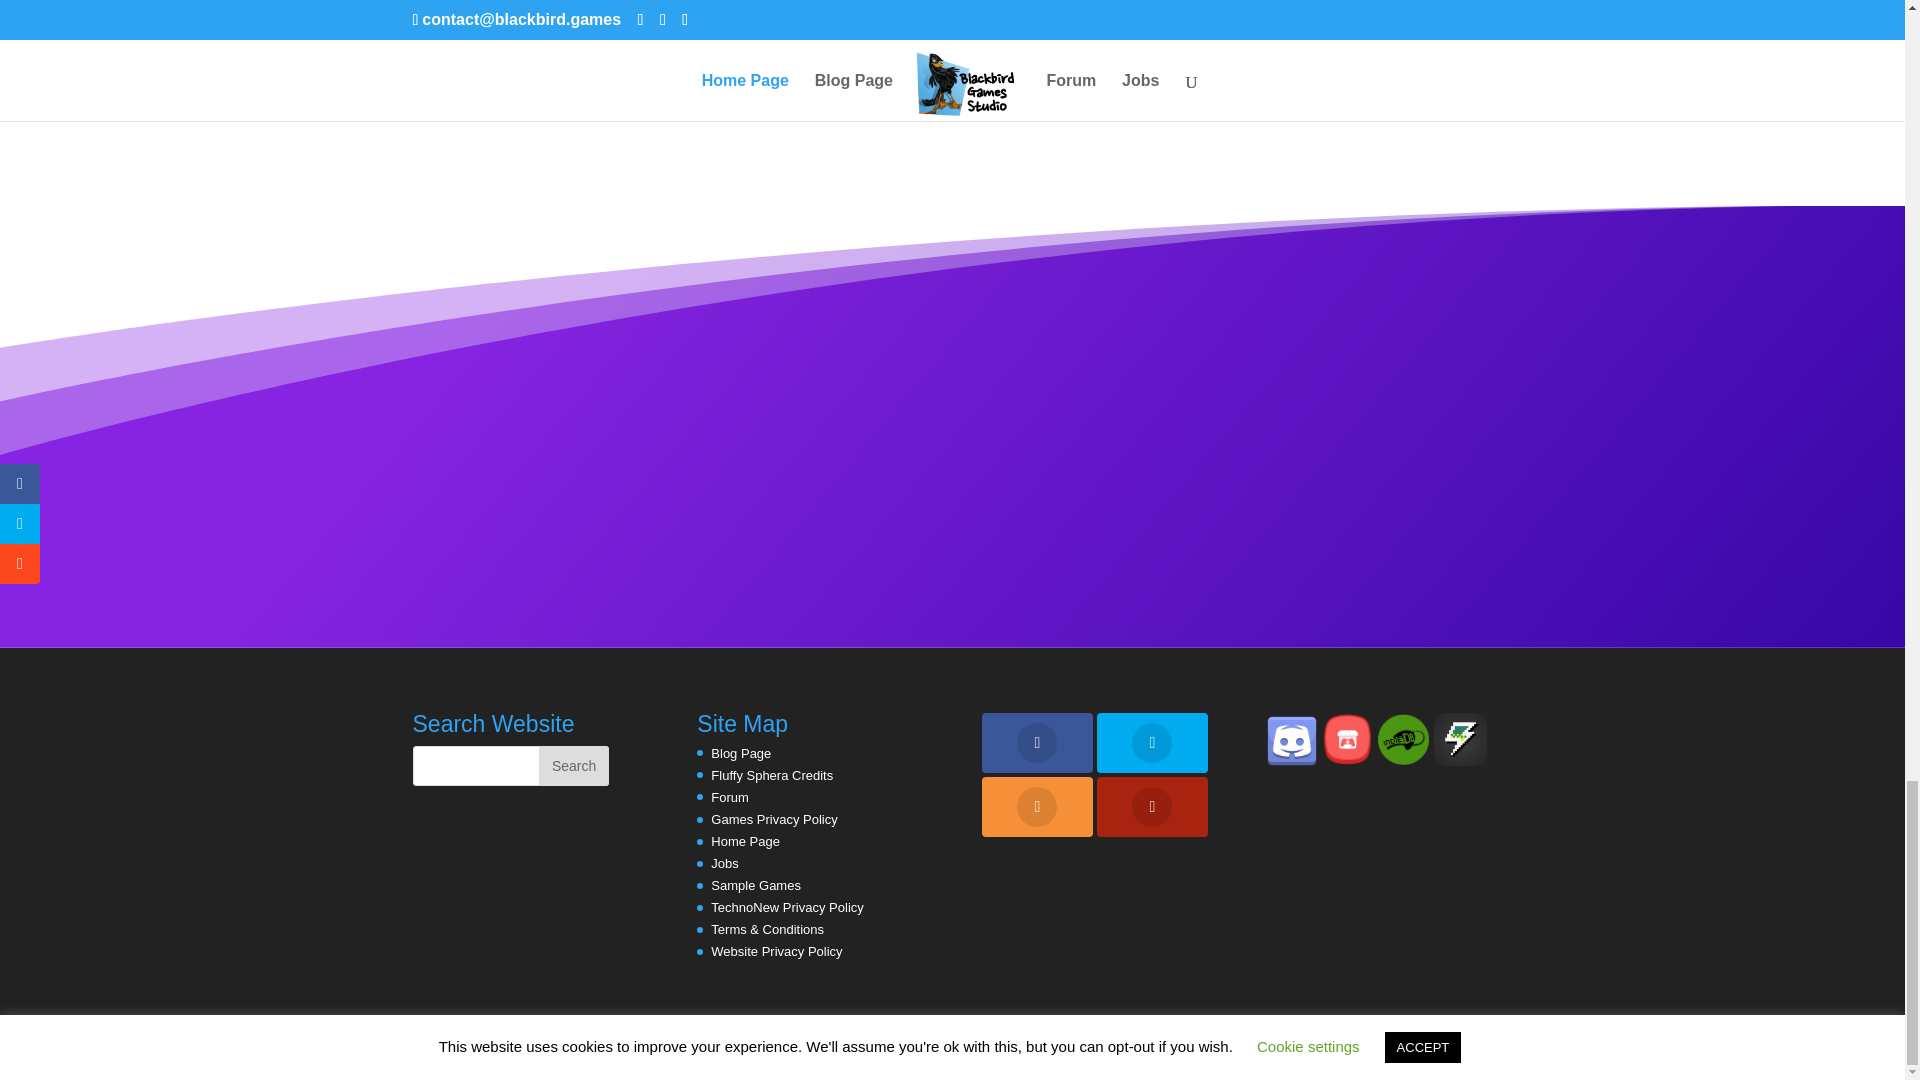  Describe the element at coordinates (774, 820) in the screenshot. I see `Games Privacy Policy` at that location.